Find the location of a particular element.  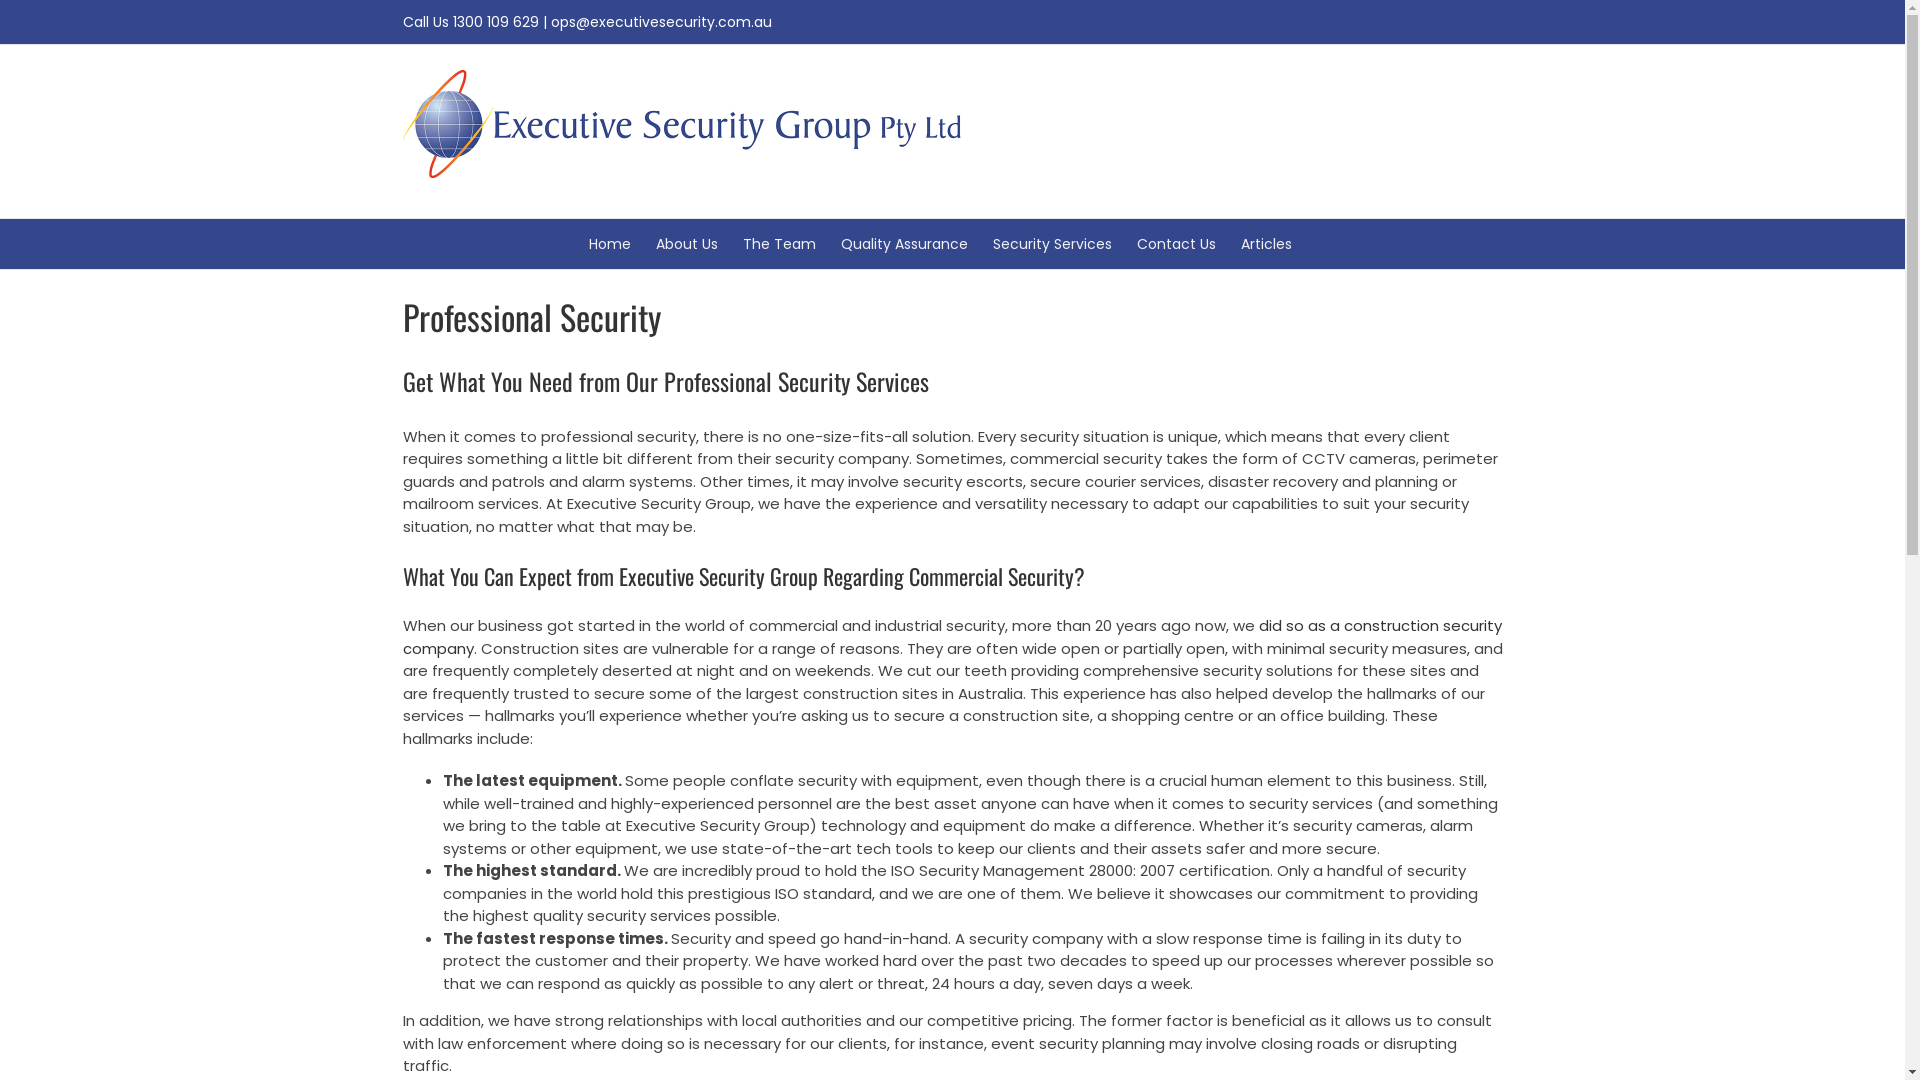

About Us is located at coordinates (687, 244).